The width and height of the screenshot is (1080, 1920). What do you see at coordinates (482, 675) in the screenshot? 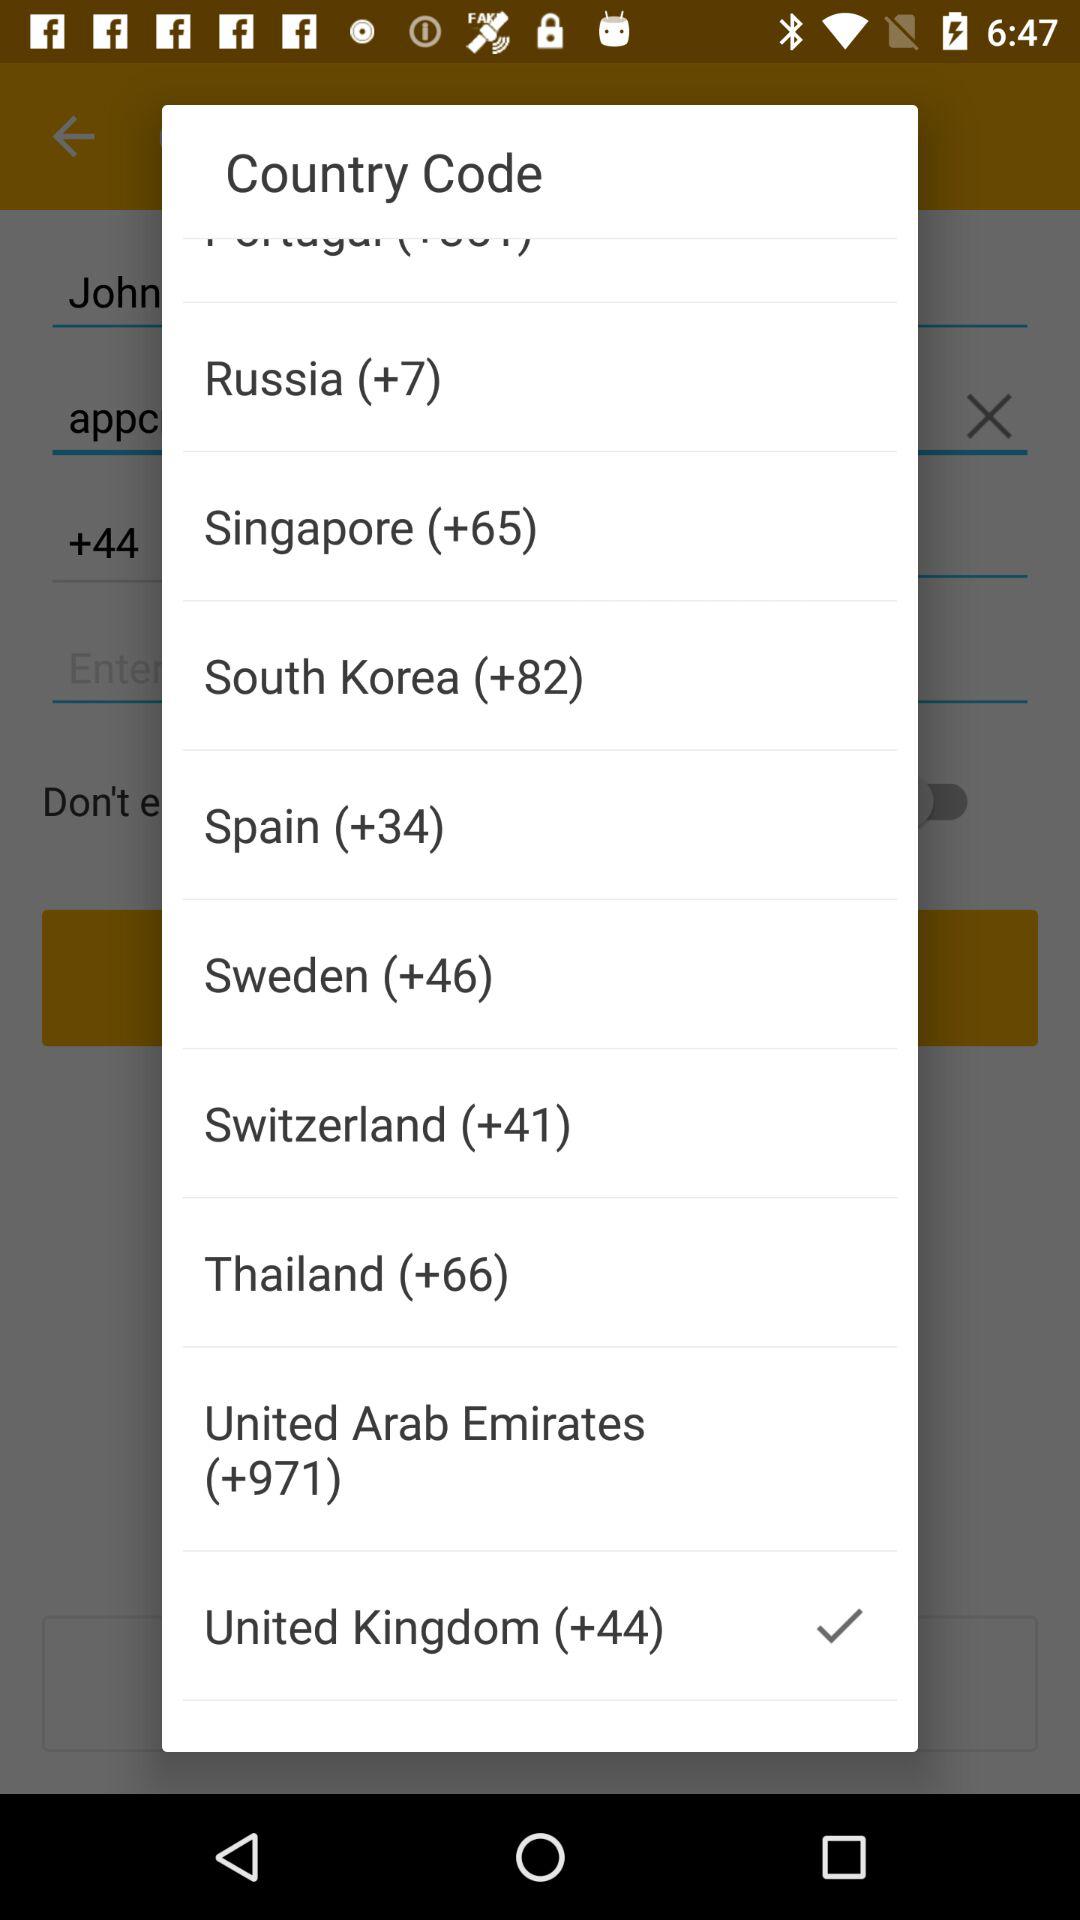
I see `flip to south korea (+82) item` at bounding box center [482, 675].